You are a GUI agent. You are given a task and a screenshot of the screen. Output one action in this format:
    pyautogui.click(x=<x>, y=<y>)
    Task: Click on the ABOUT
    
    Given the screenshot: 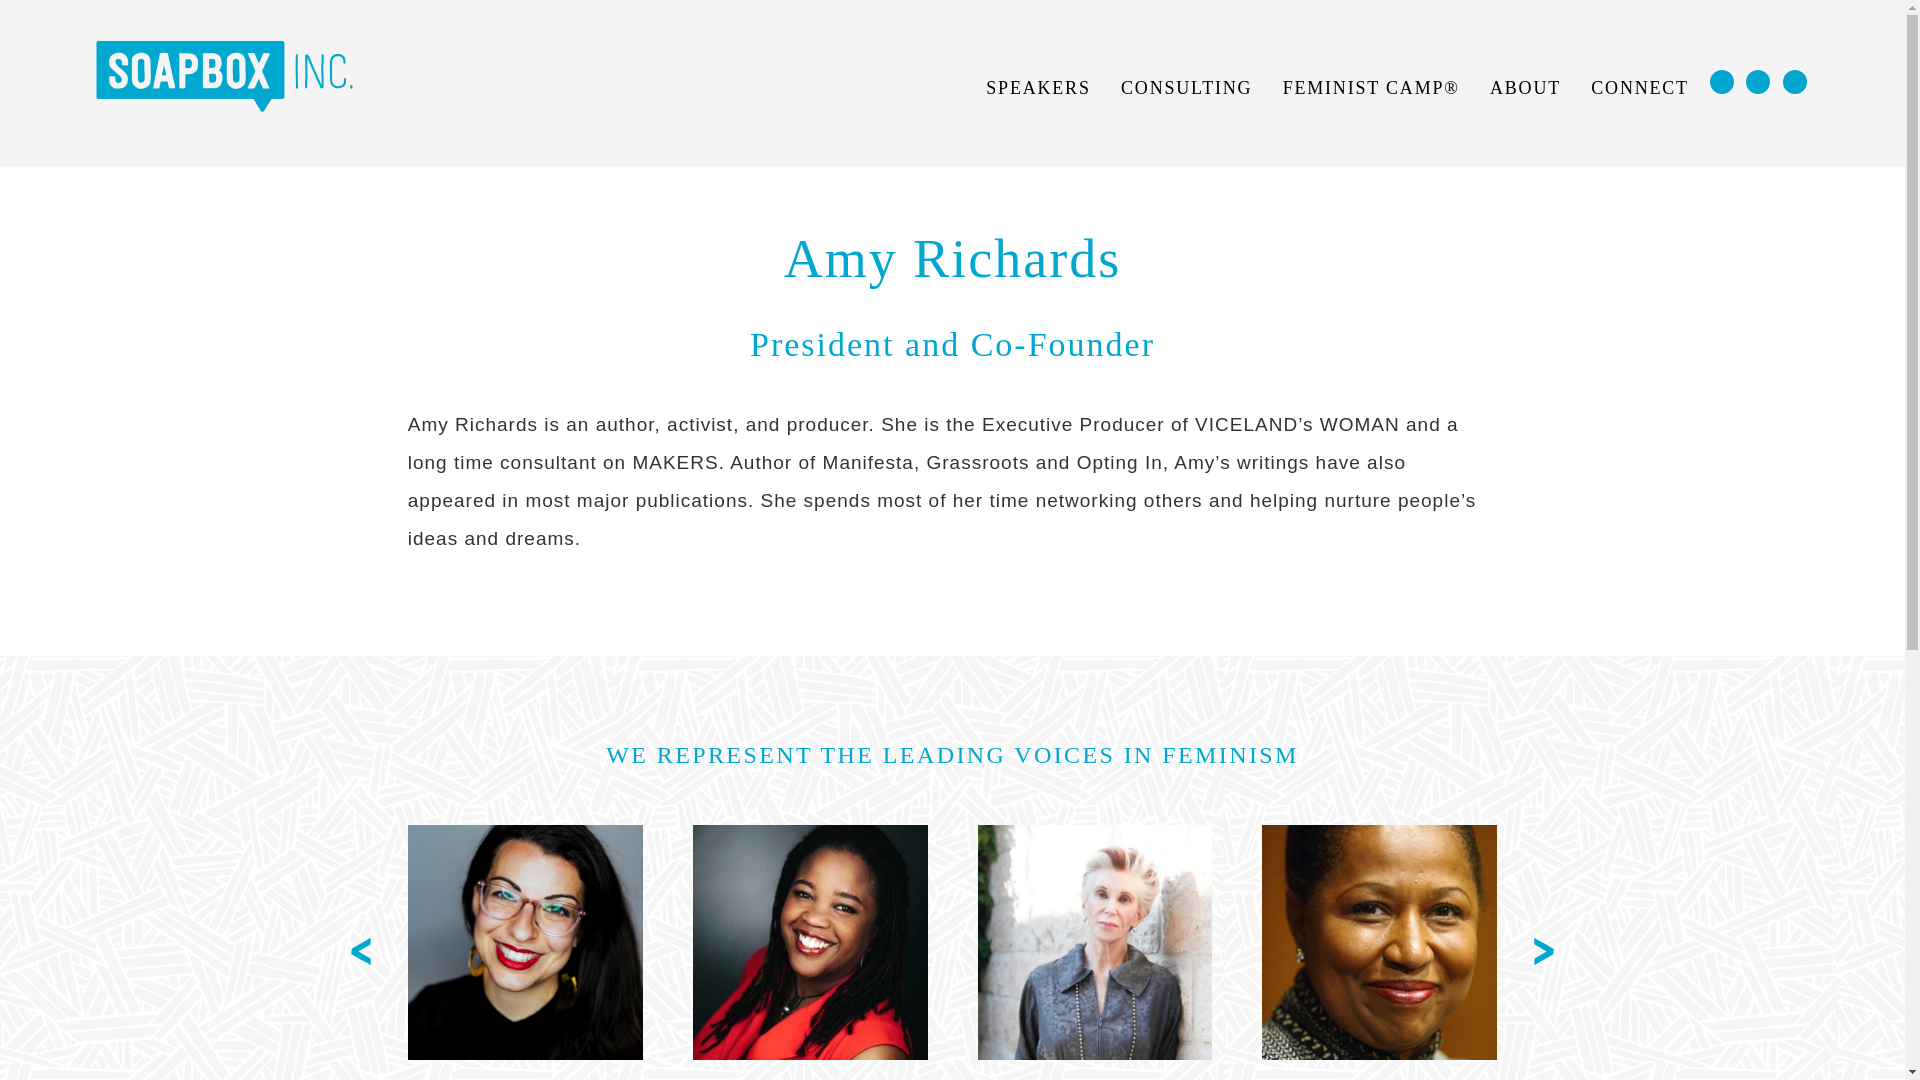 What is the action you would take?
    pyautogui.click(x=1524, y=88)
    